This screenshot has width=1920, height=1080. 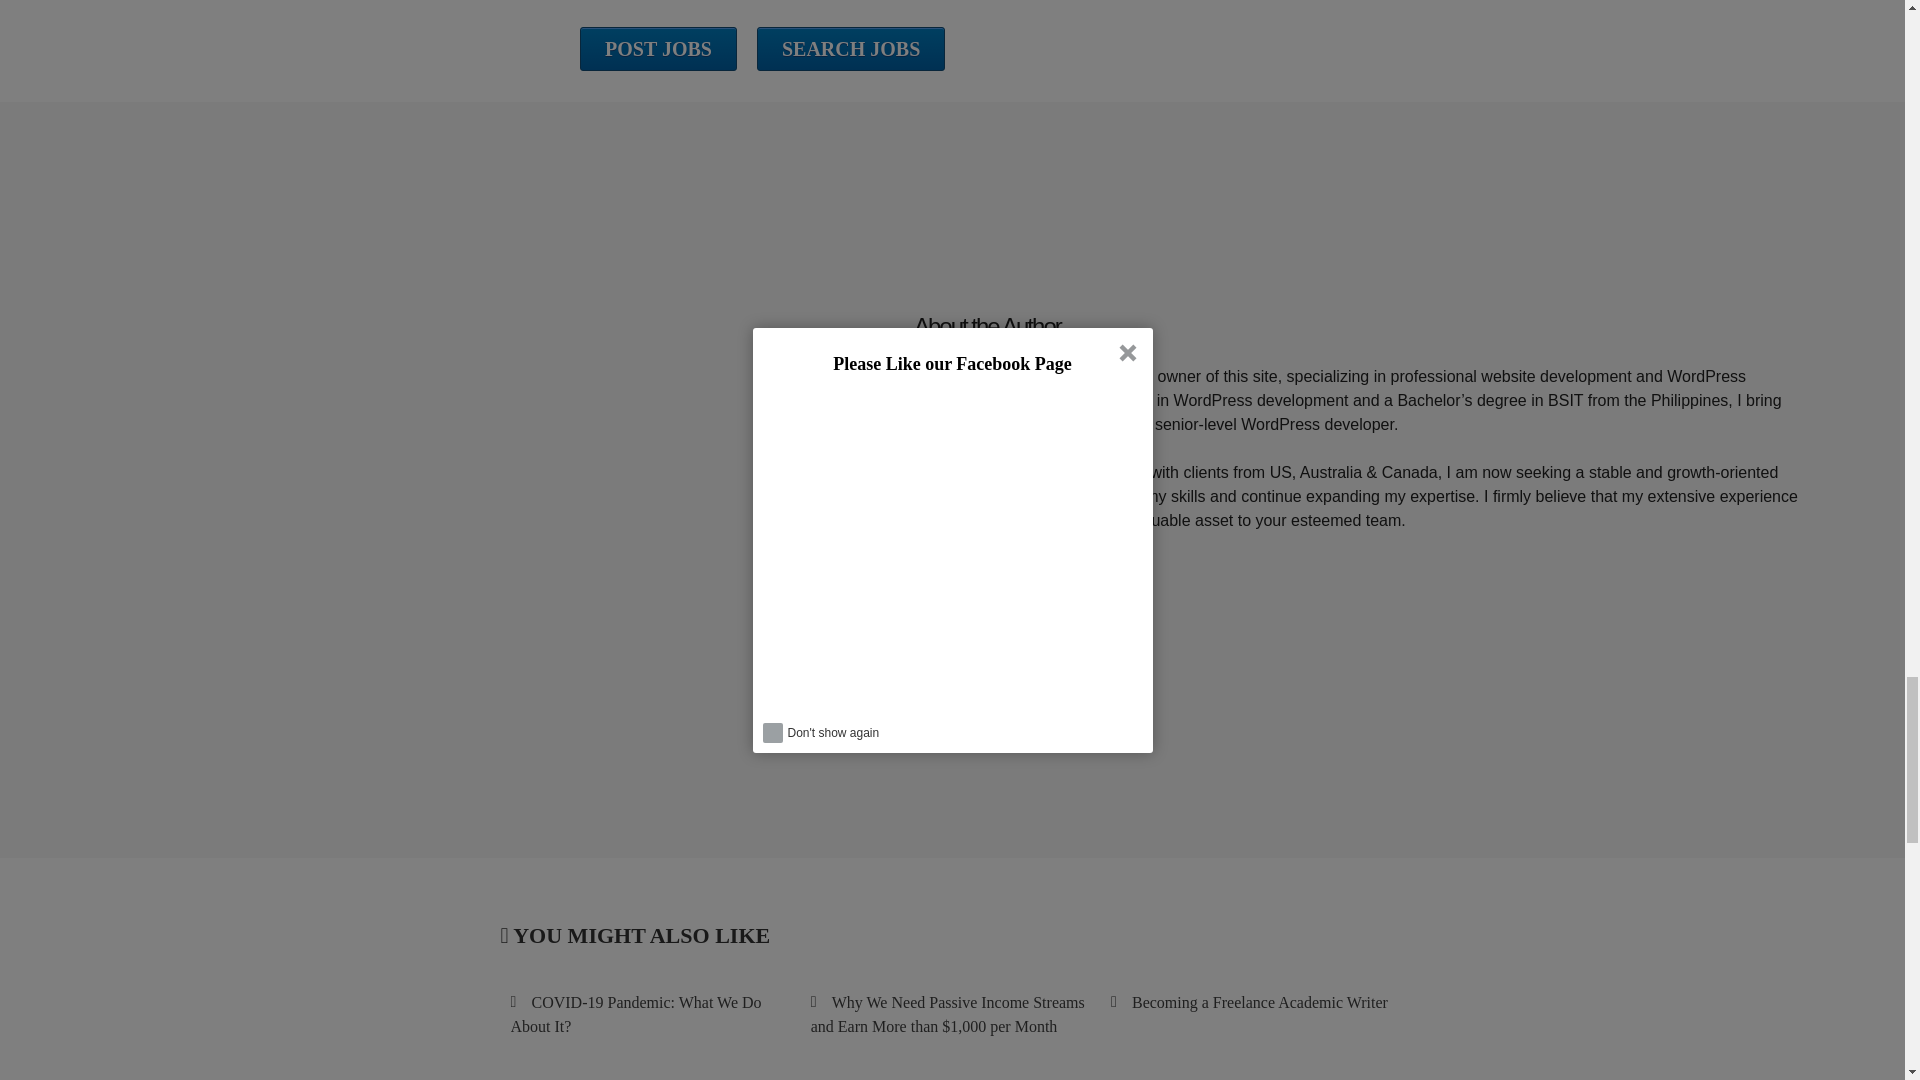 What do you see at coordinates (658, 49) in the screenshot?
I see `POST JOBS` at bounding box center [658, 49].